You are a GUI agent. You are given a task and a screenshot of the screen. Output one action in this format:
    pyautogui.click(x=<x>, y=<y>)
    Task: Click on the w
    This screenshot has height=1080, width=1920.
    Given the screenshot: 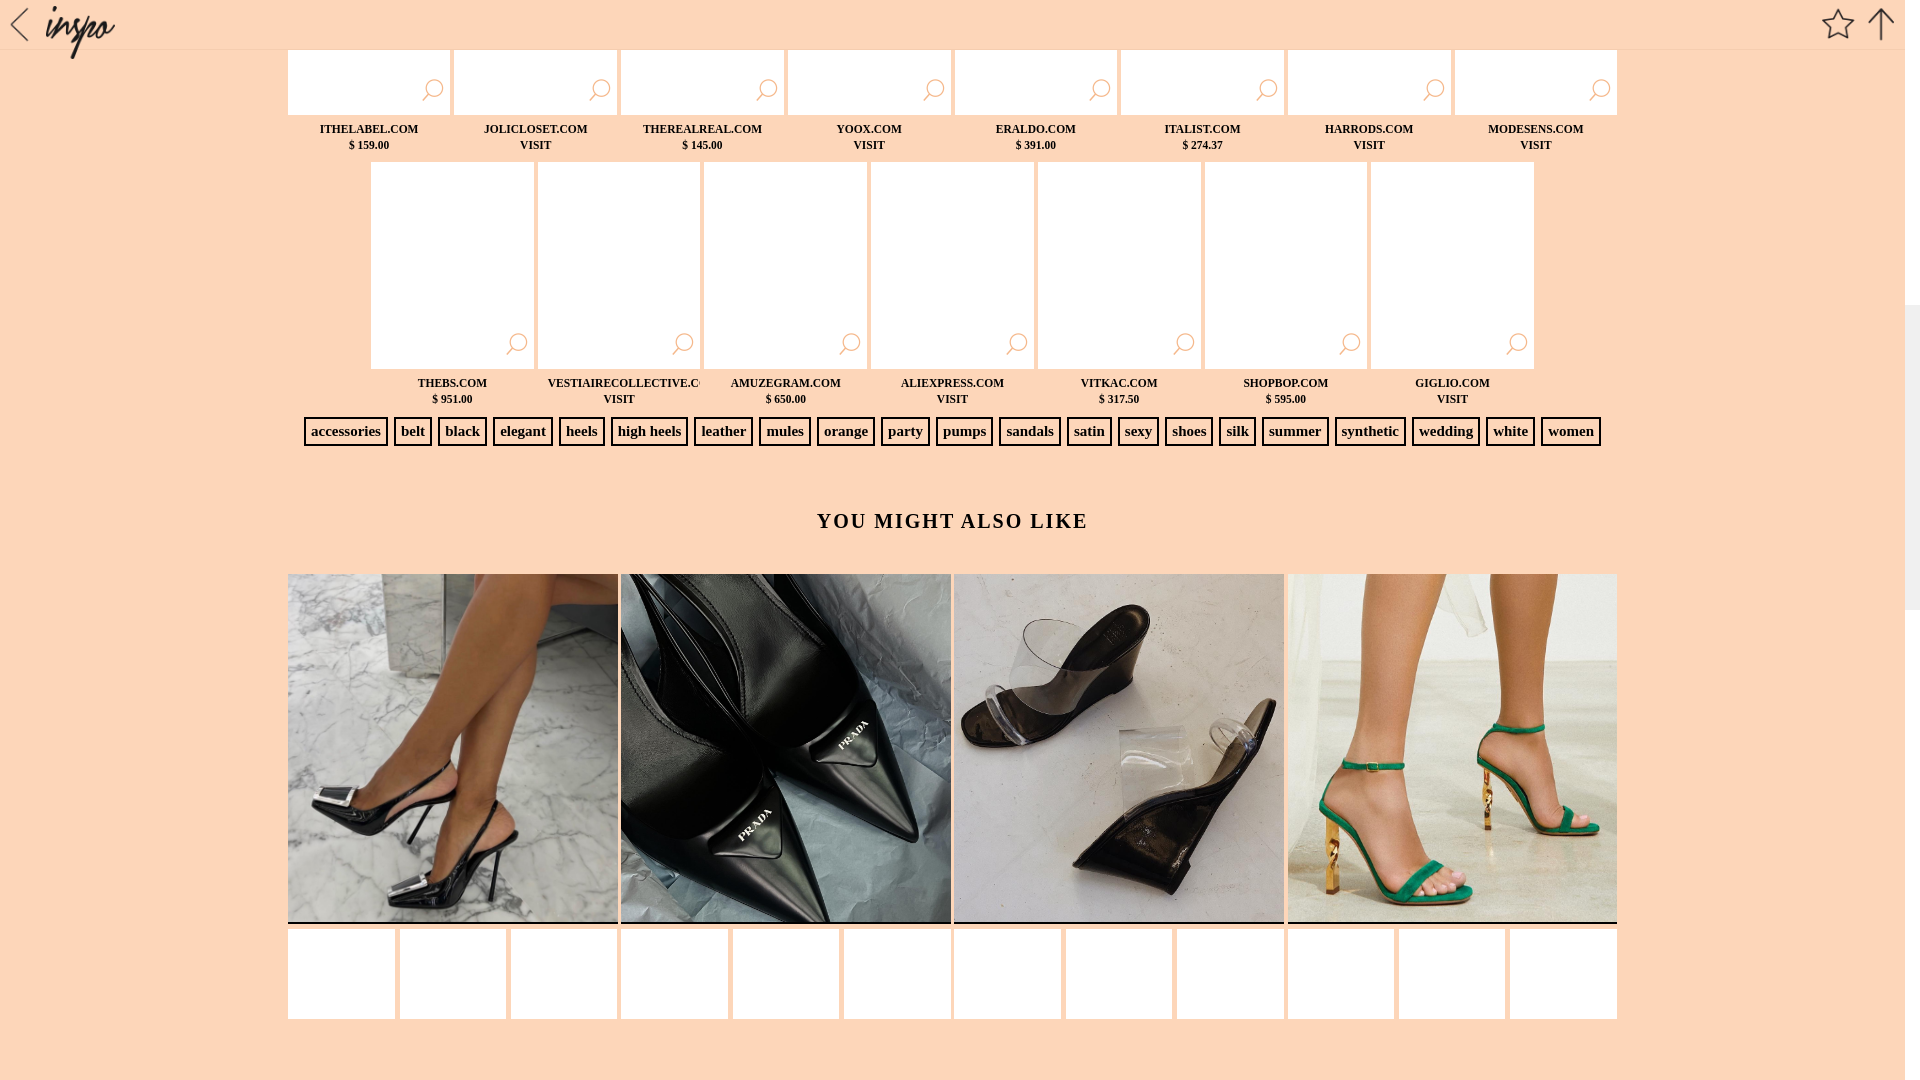 What is the action you would take?
    pyautogui.click(x=851, y=838)
    